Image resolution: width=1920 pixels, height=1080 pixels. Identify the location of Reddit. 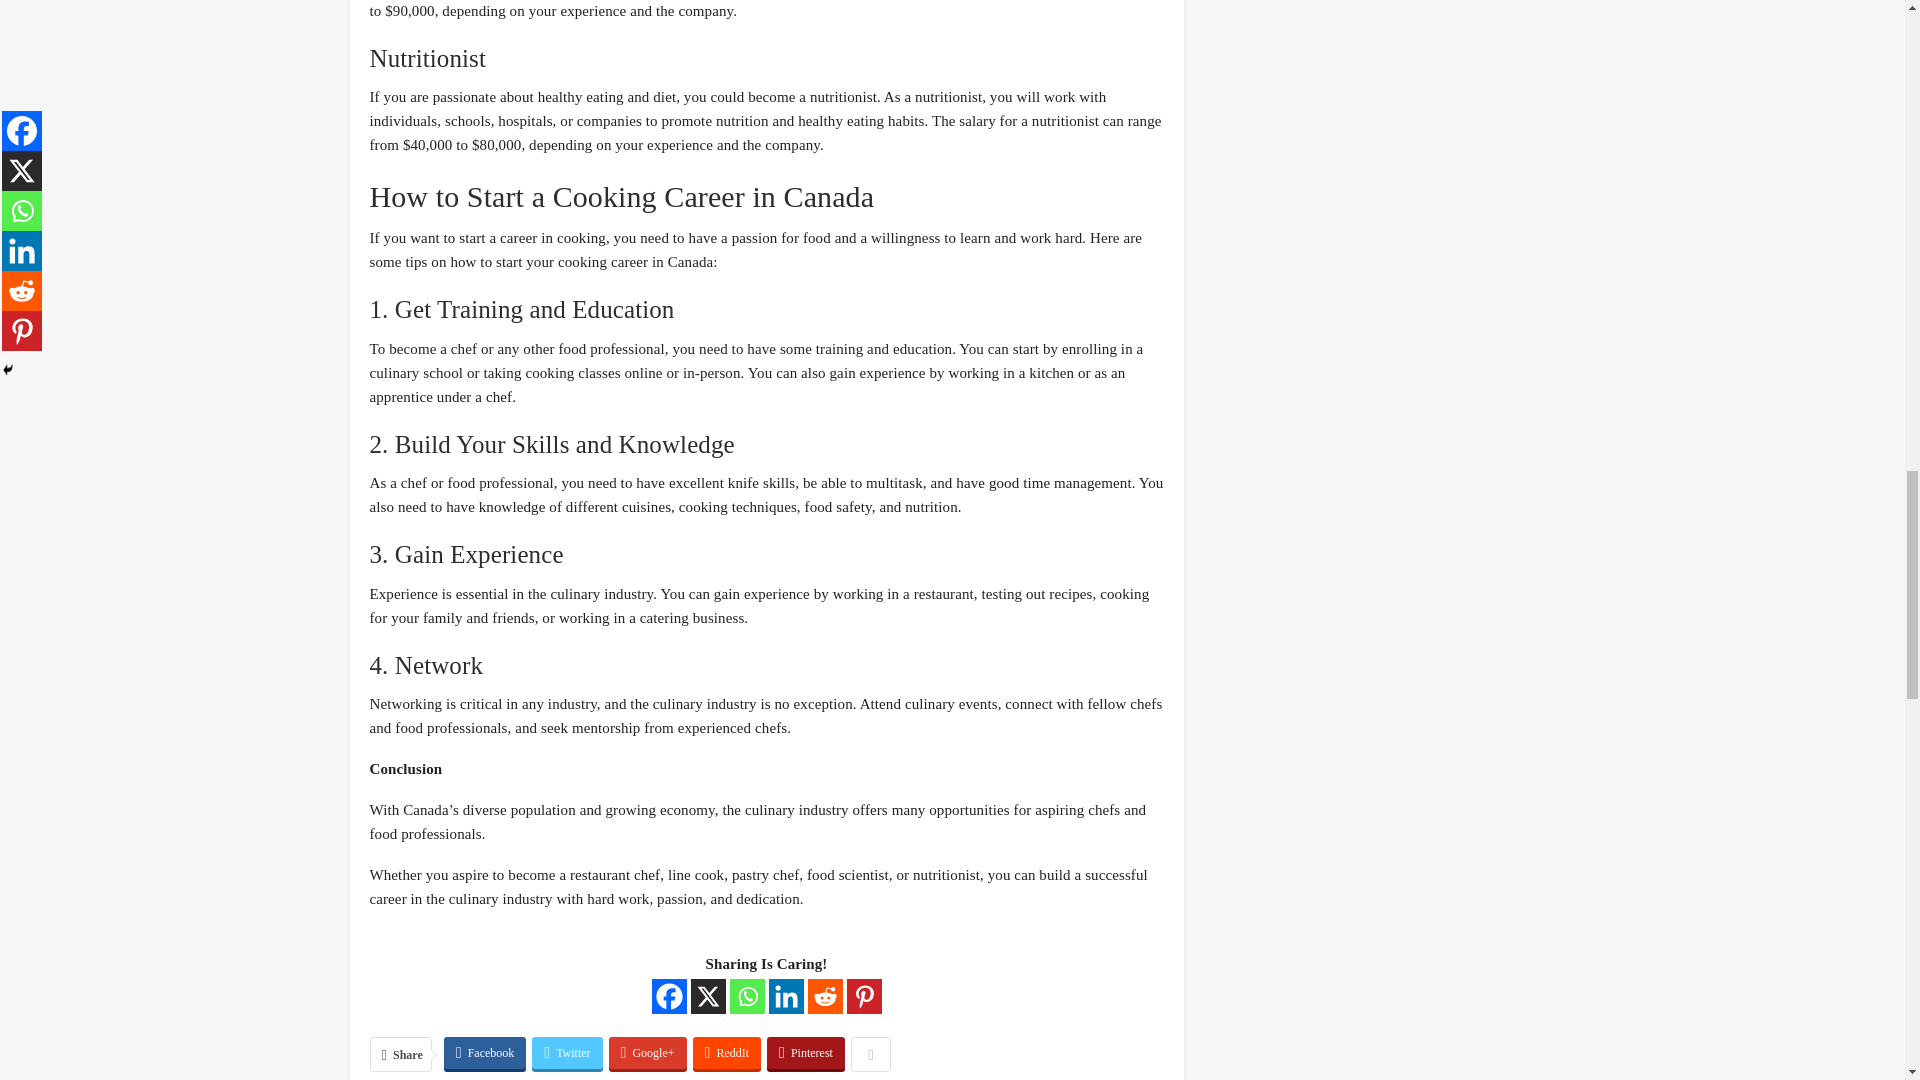
(825, 996).